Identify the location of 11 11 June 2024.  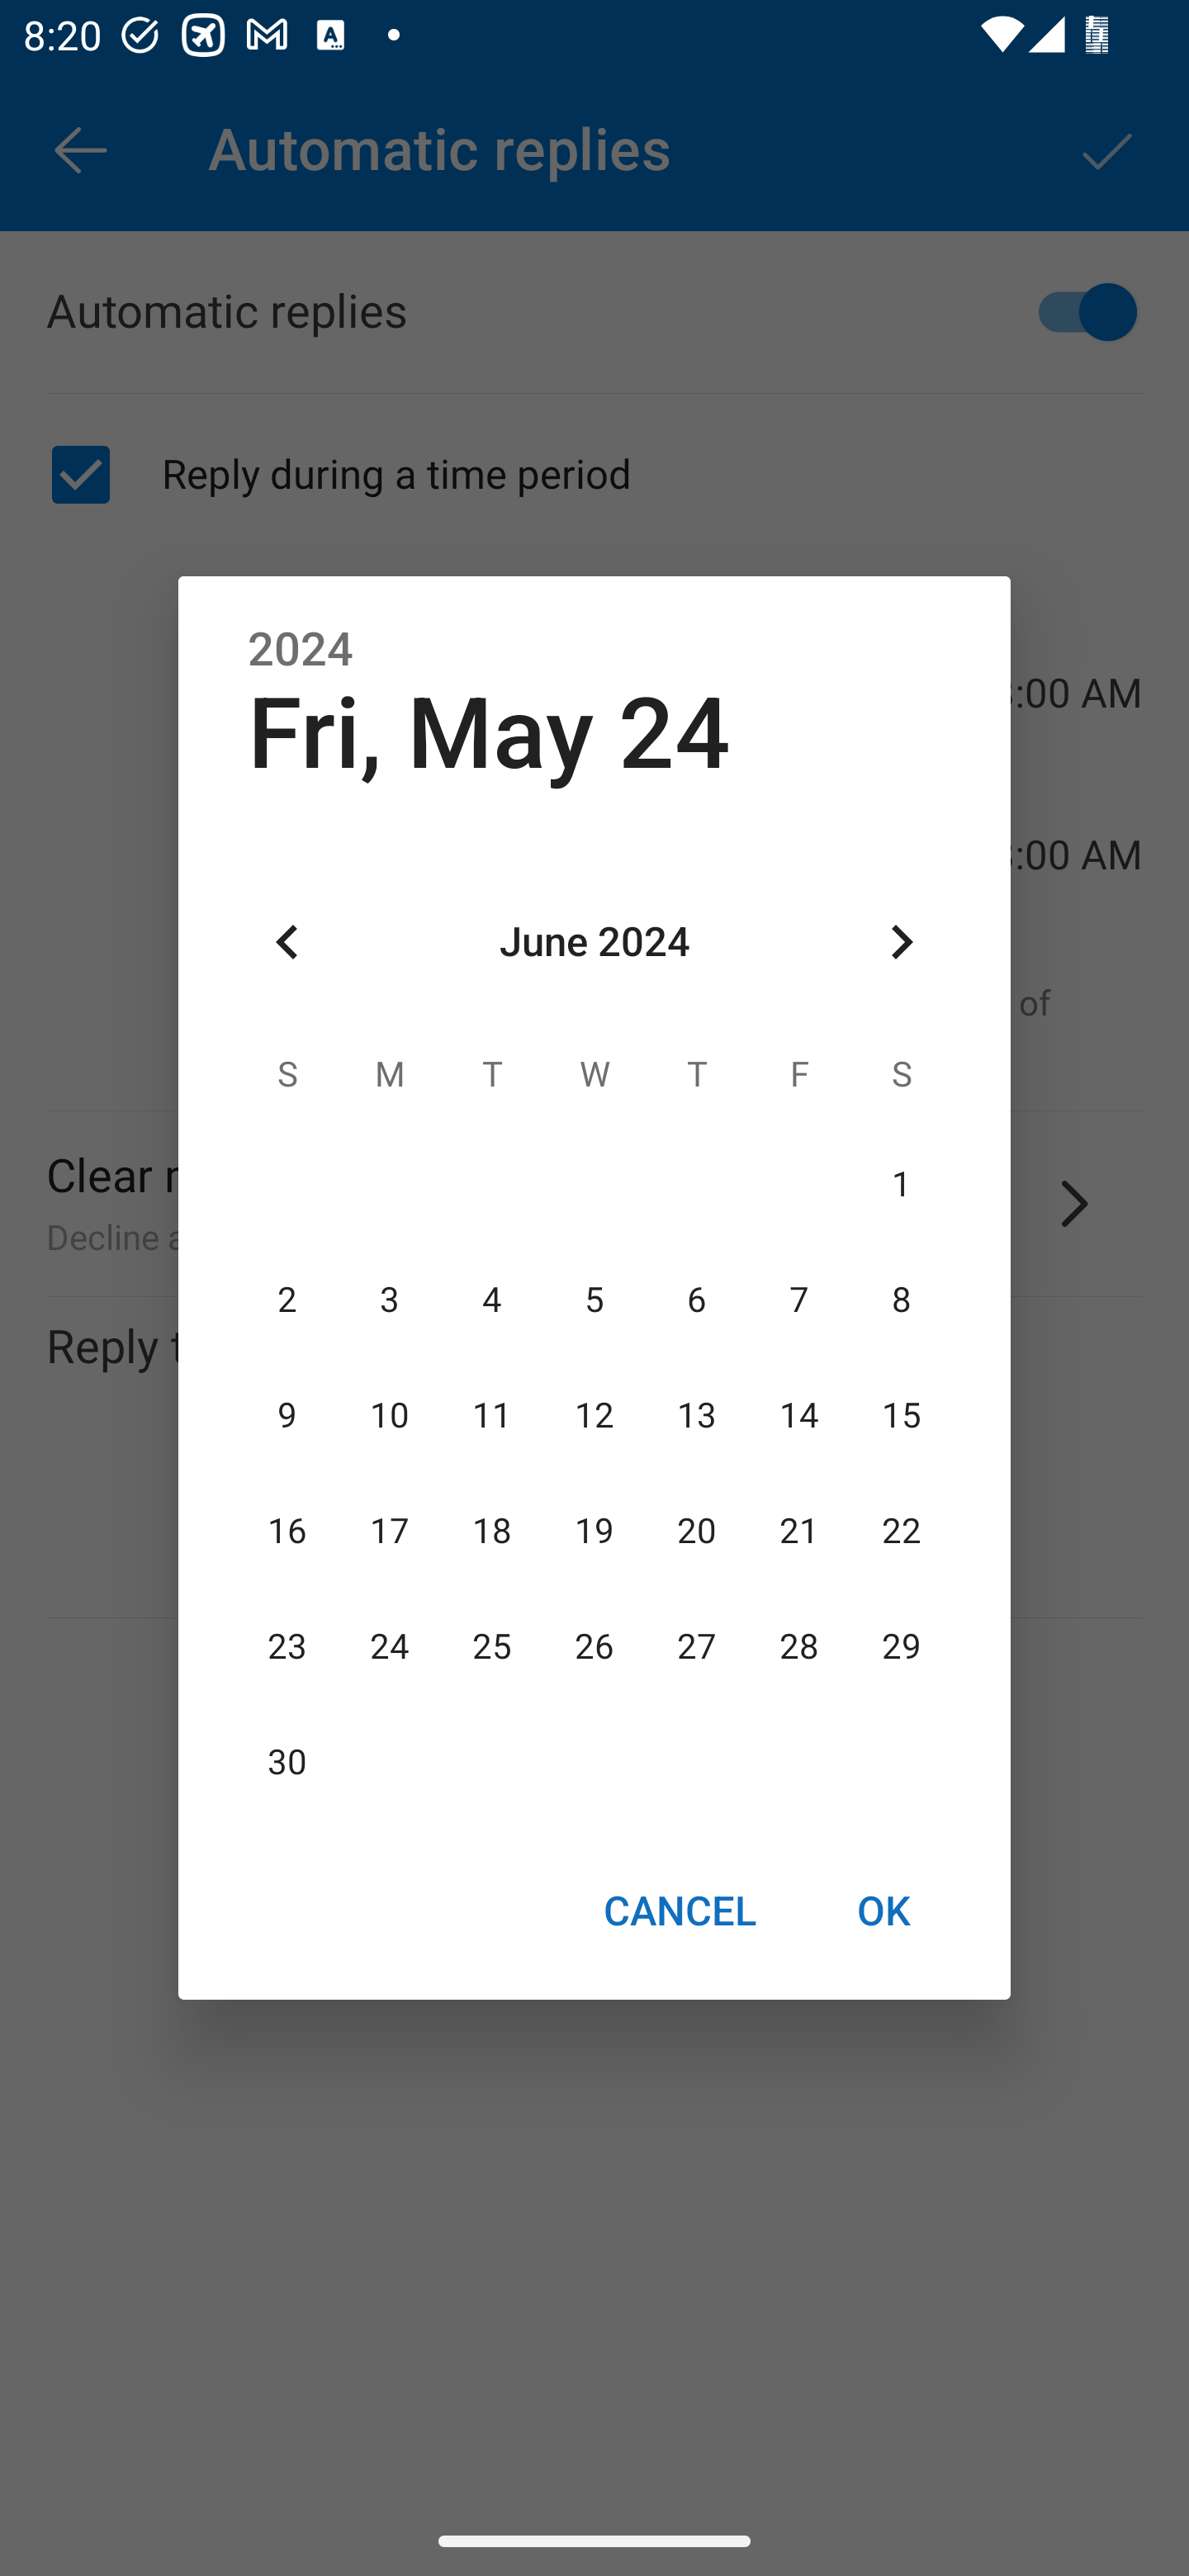
(492, 1415).